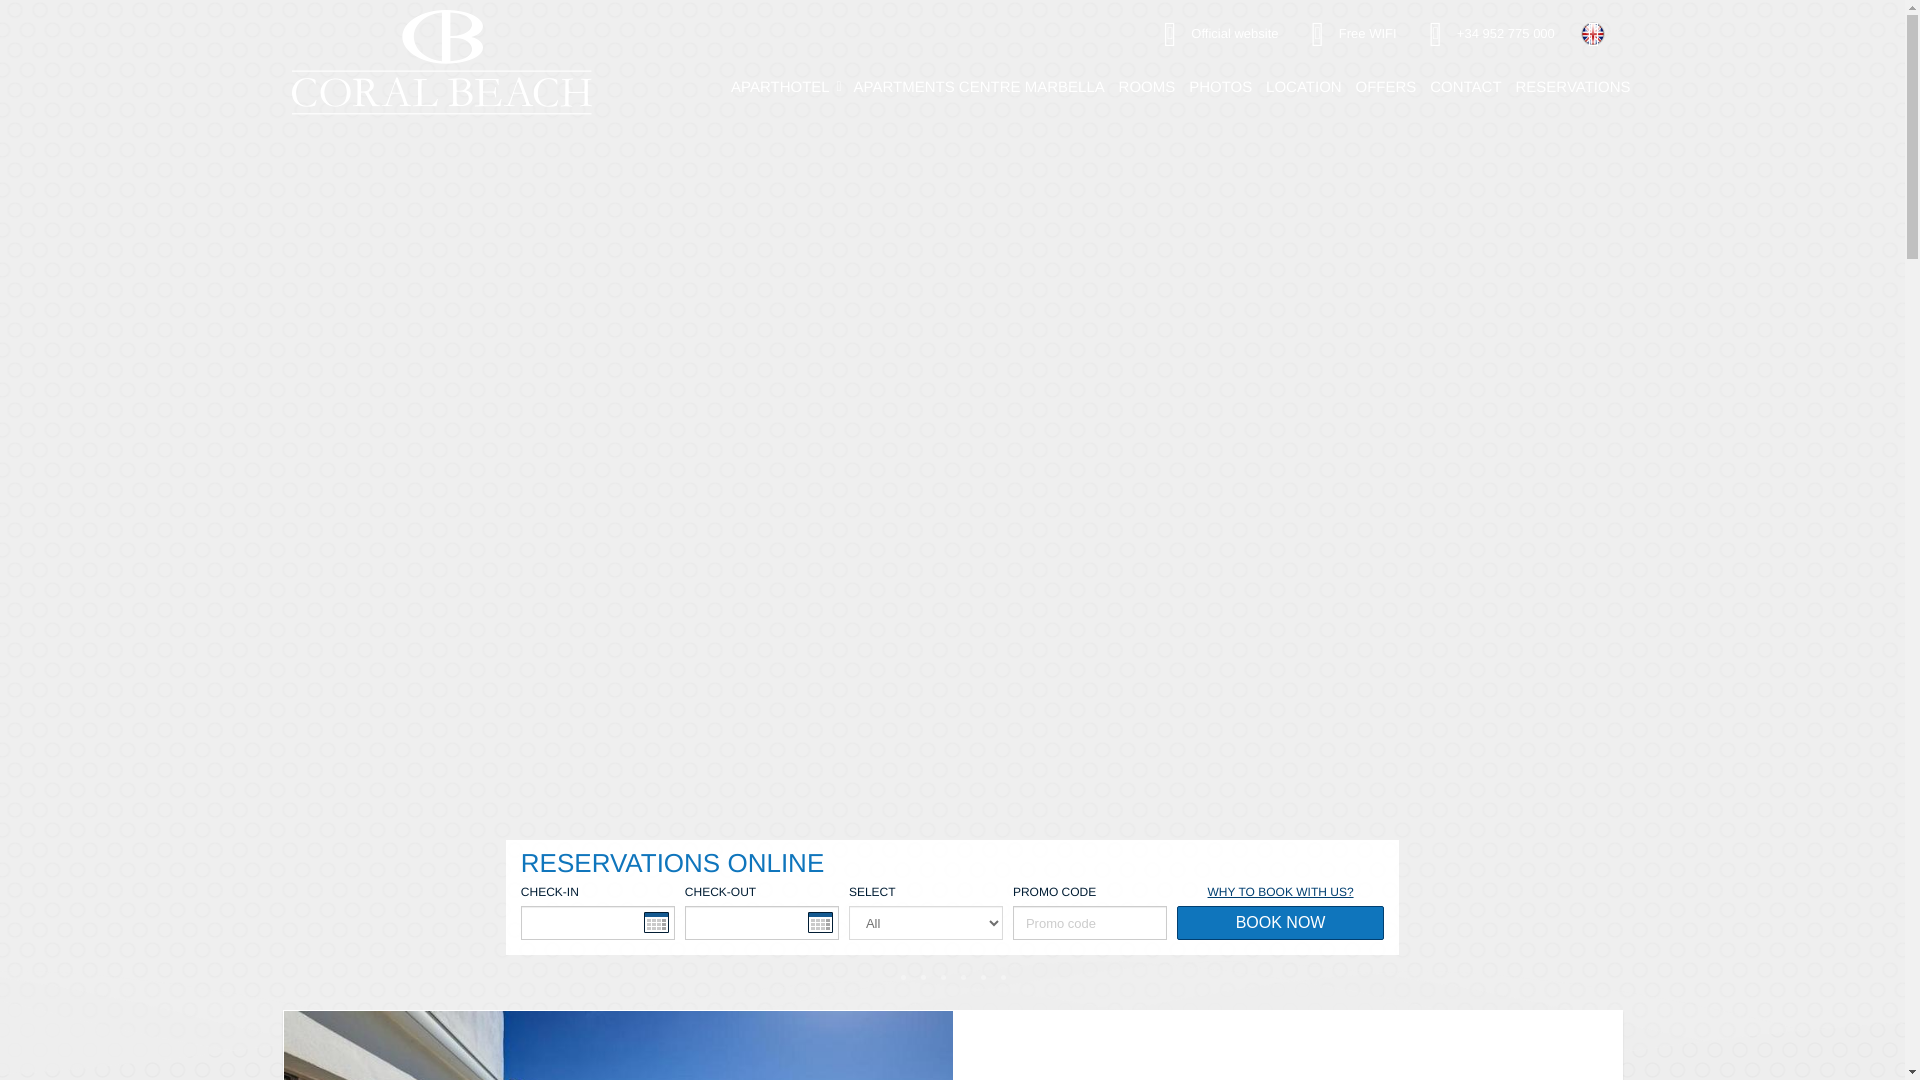 This screenshot has height=1080, width=1920. I want to click on Official website, so click(1215, 34).